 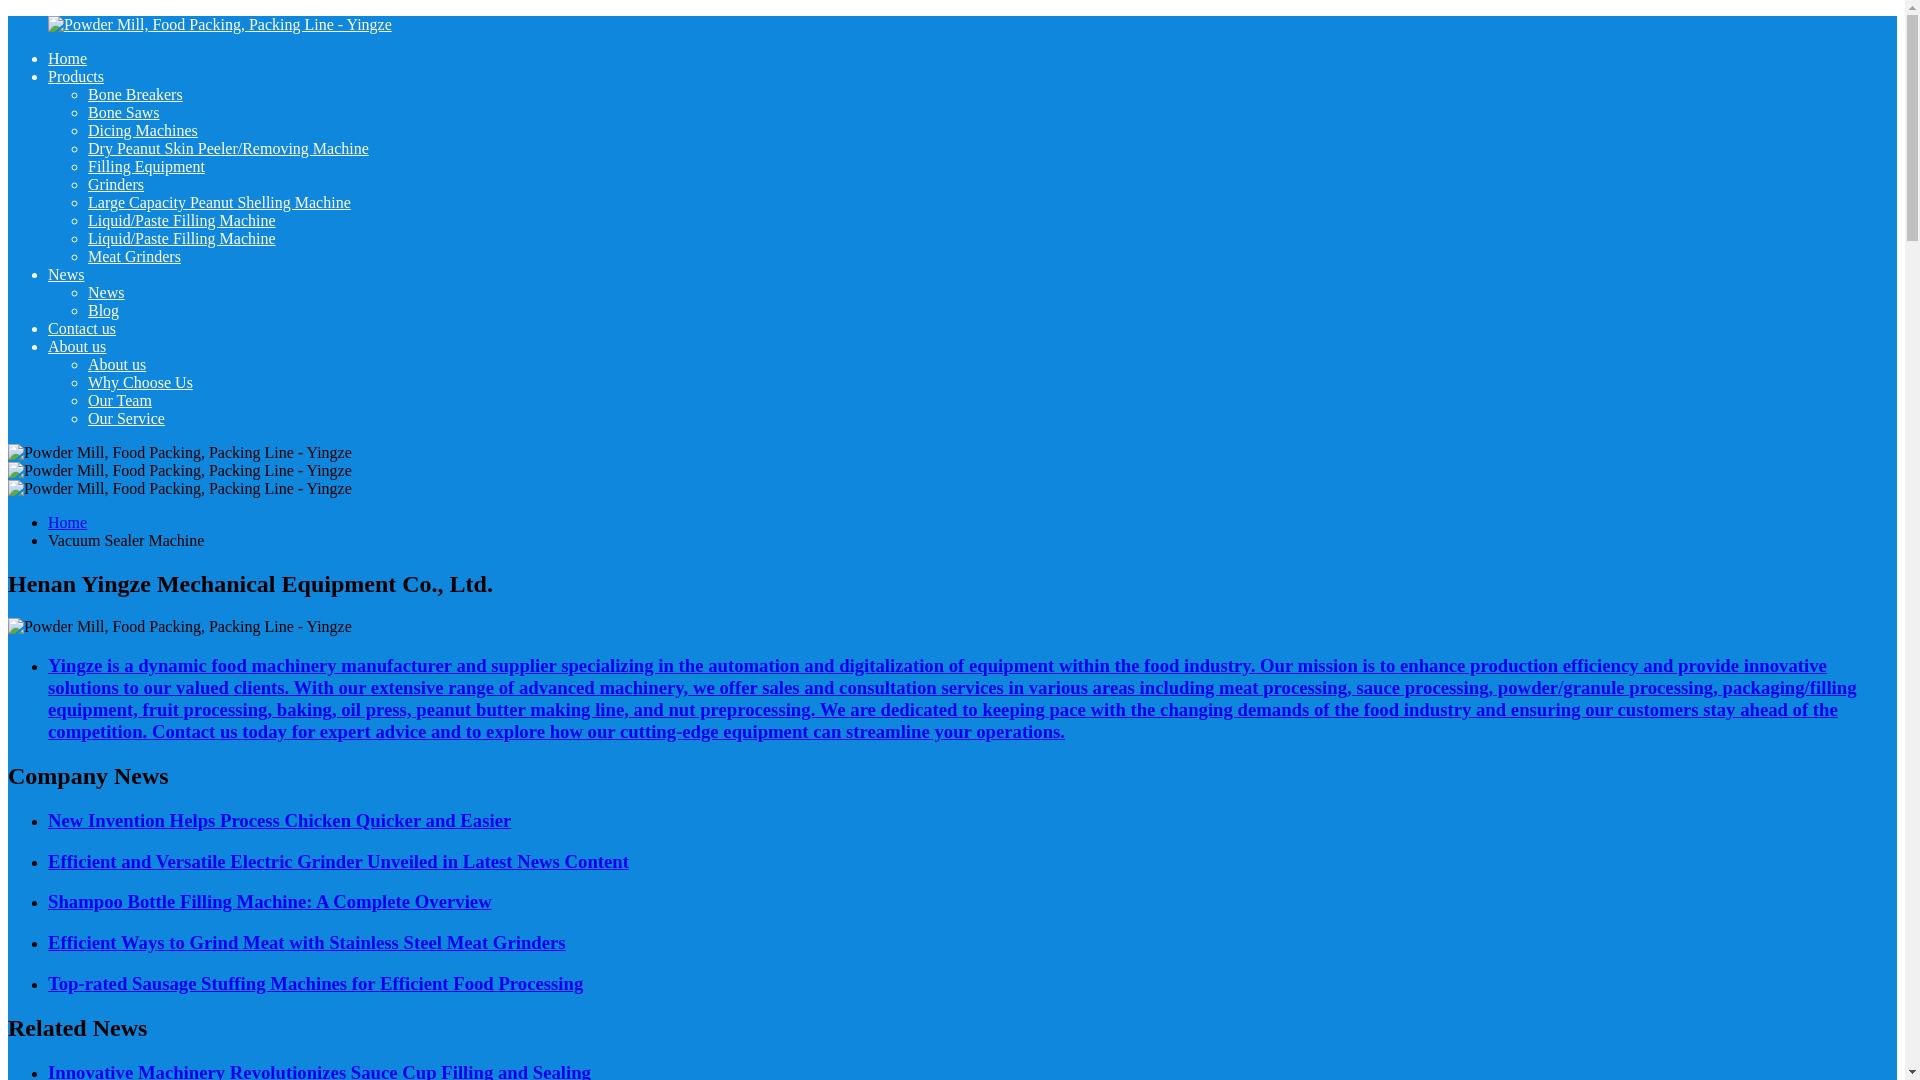 What do you see at coordinates (126, 418) in the screenshot?
I see `Our Service` at bounding box center [126, 418].